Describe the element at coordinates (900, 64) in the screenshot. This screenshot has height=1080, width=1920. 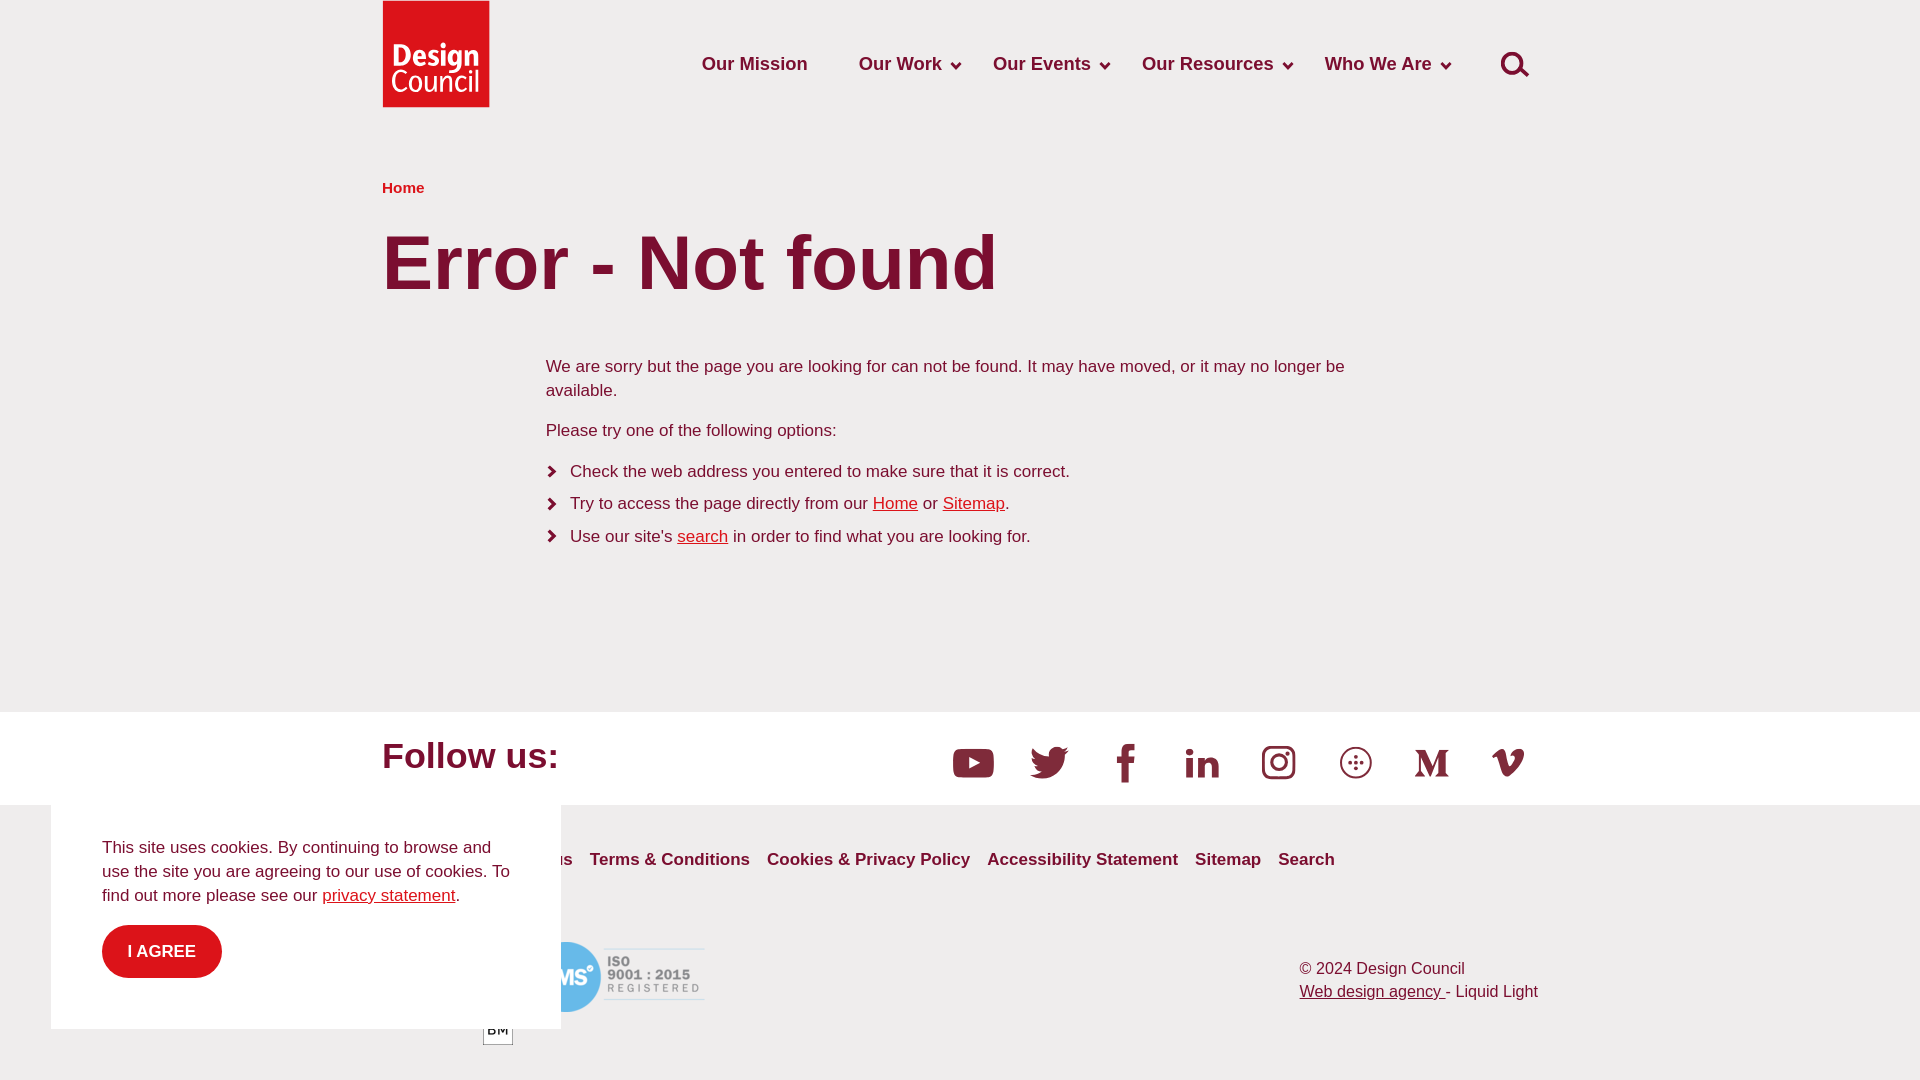
I see `Our Work` at that location.